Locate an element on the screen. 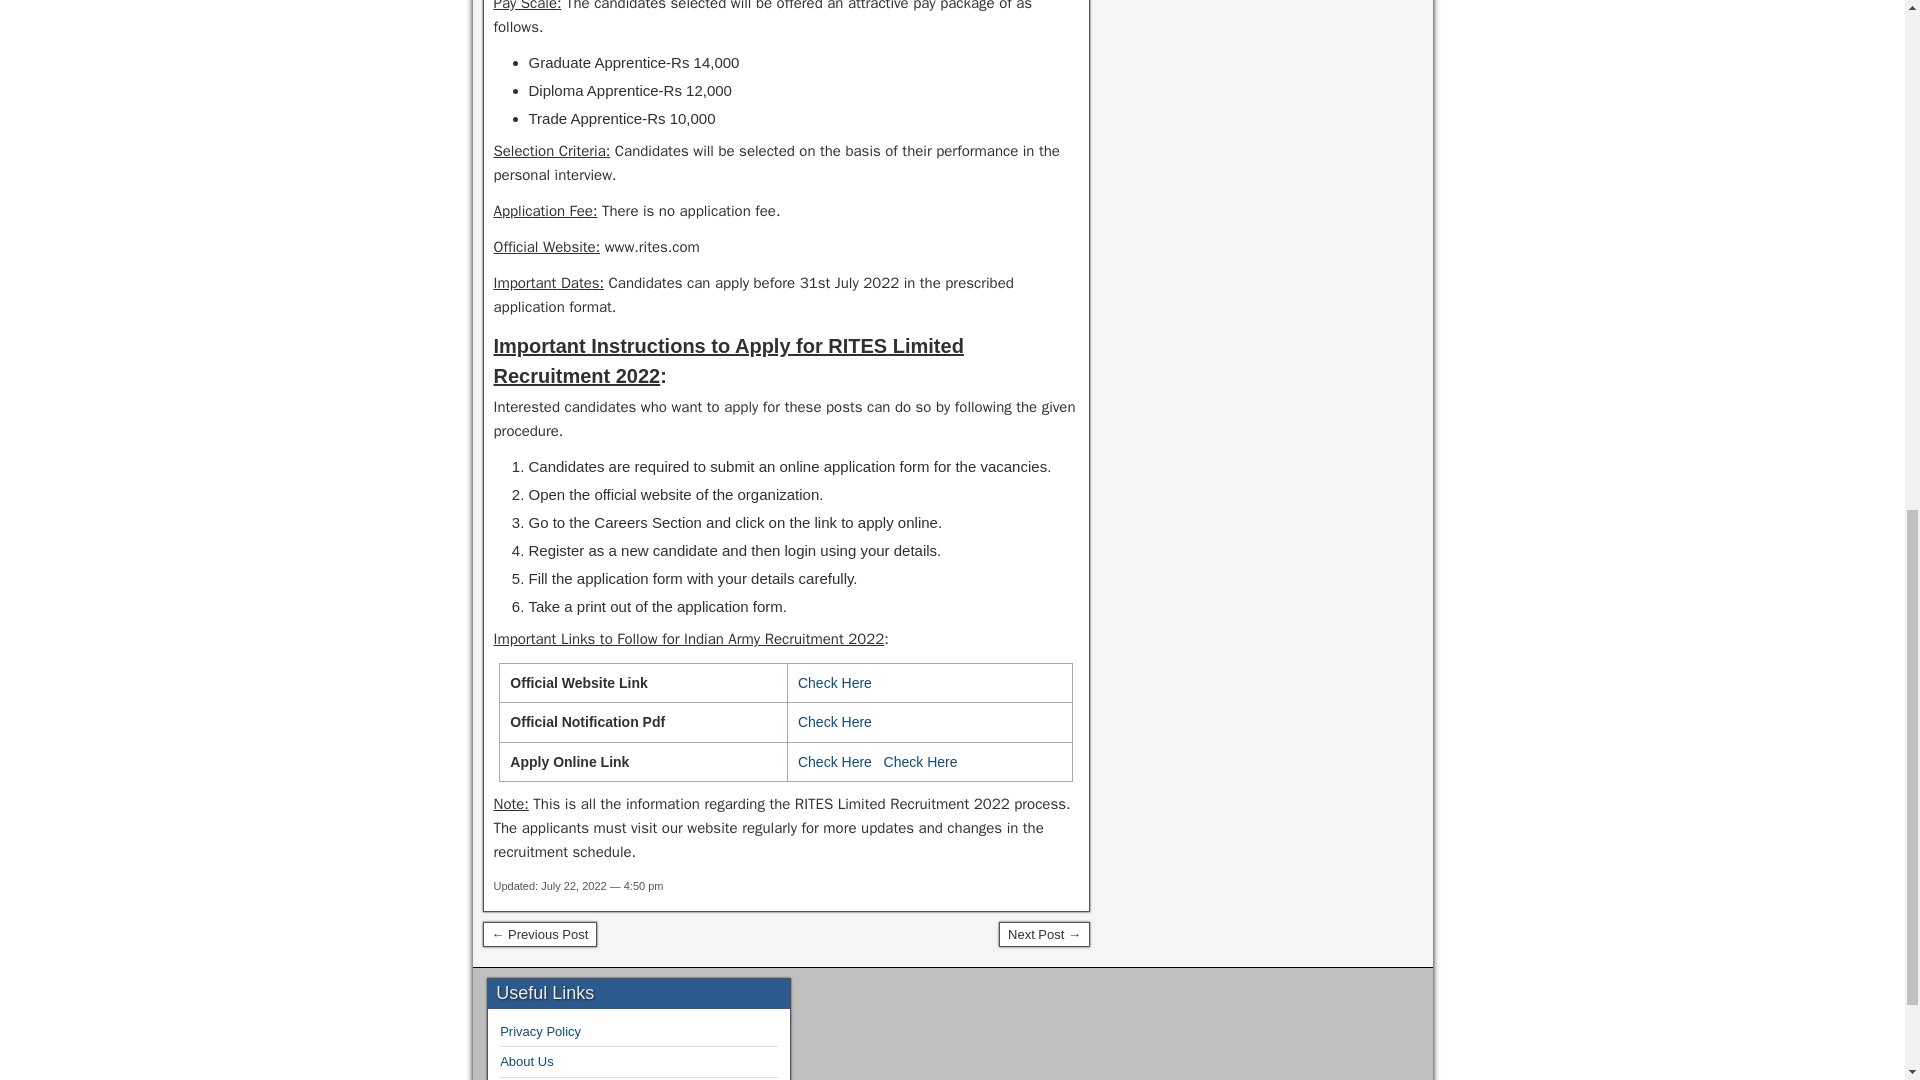  About Us is located at coordinates (526, 1062).